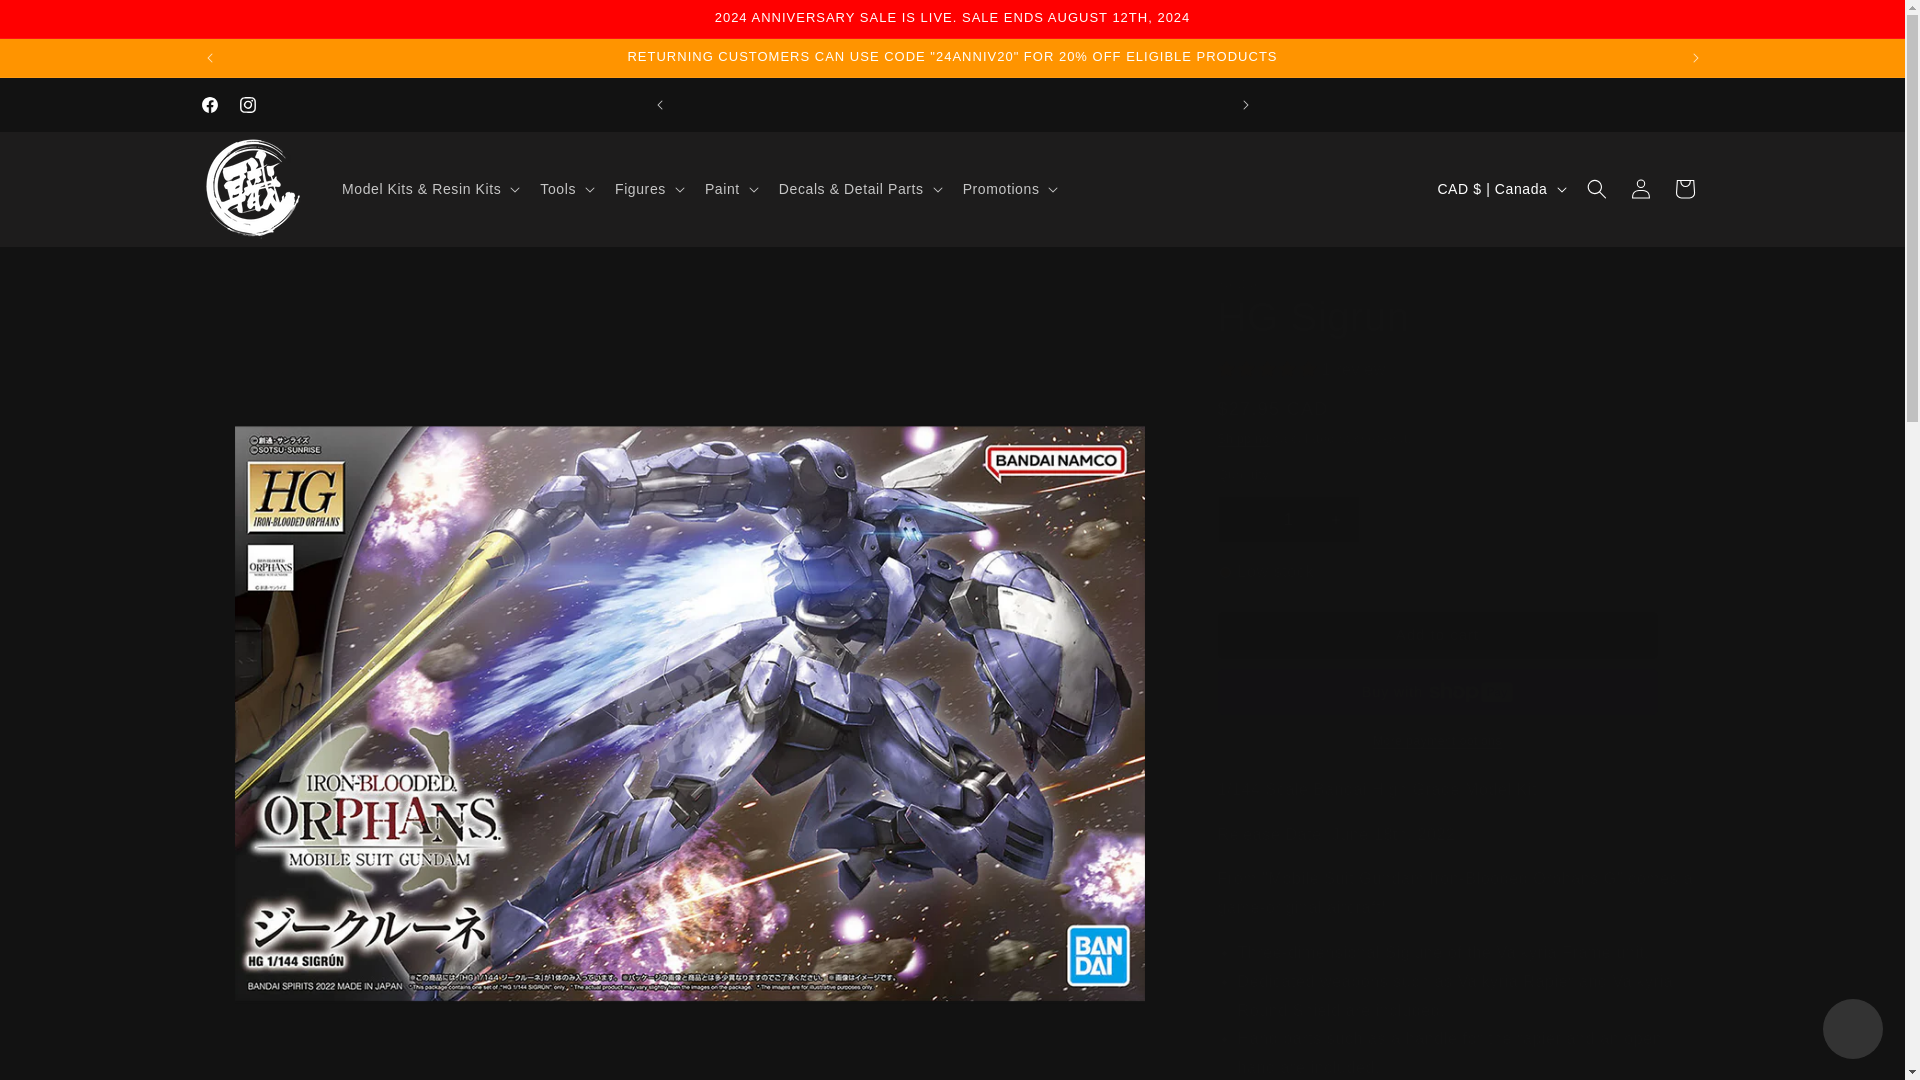  Describe the element at coordinates (209, 105) in the screenshot. I see `Facebook` at that location.